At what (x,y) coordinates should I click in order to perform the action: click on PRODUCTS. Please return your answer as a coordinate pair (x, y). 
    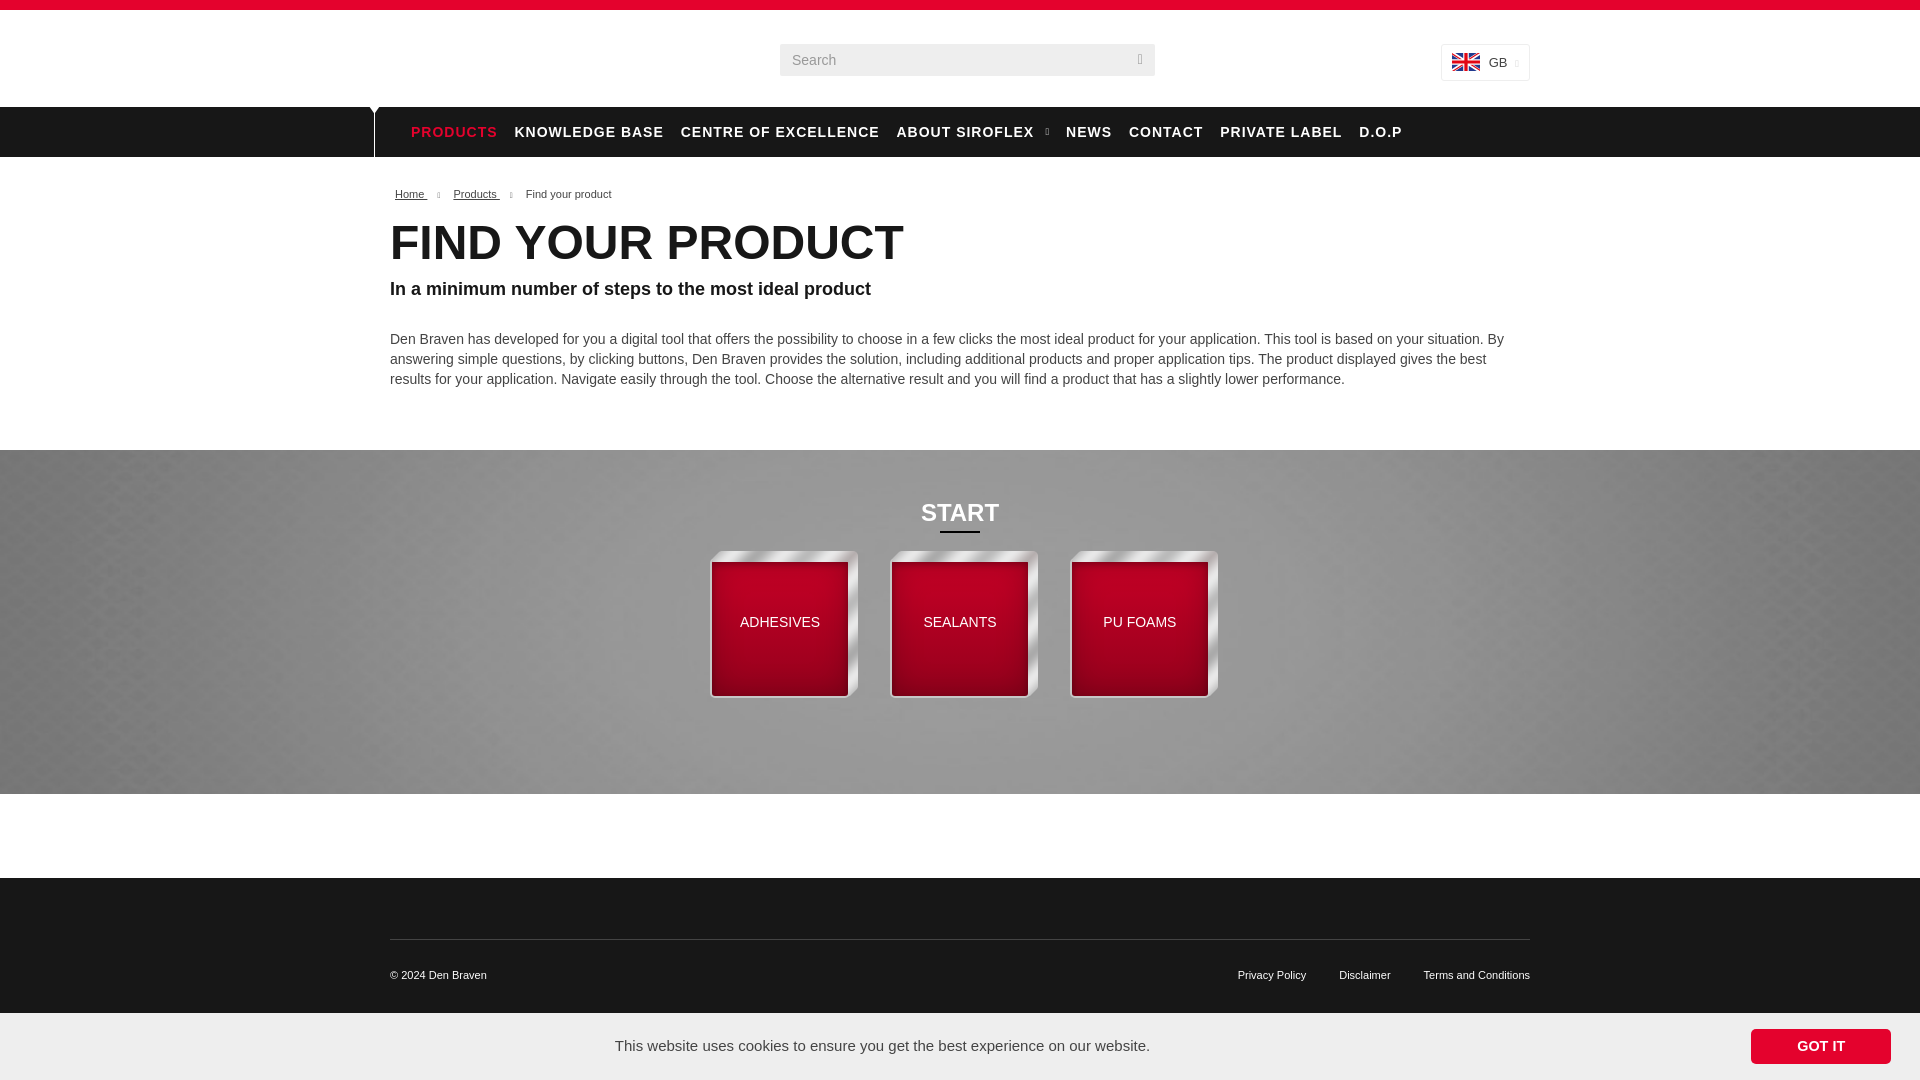
    Looking at the image, I should click on (454, 131).